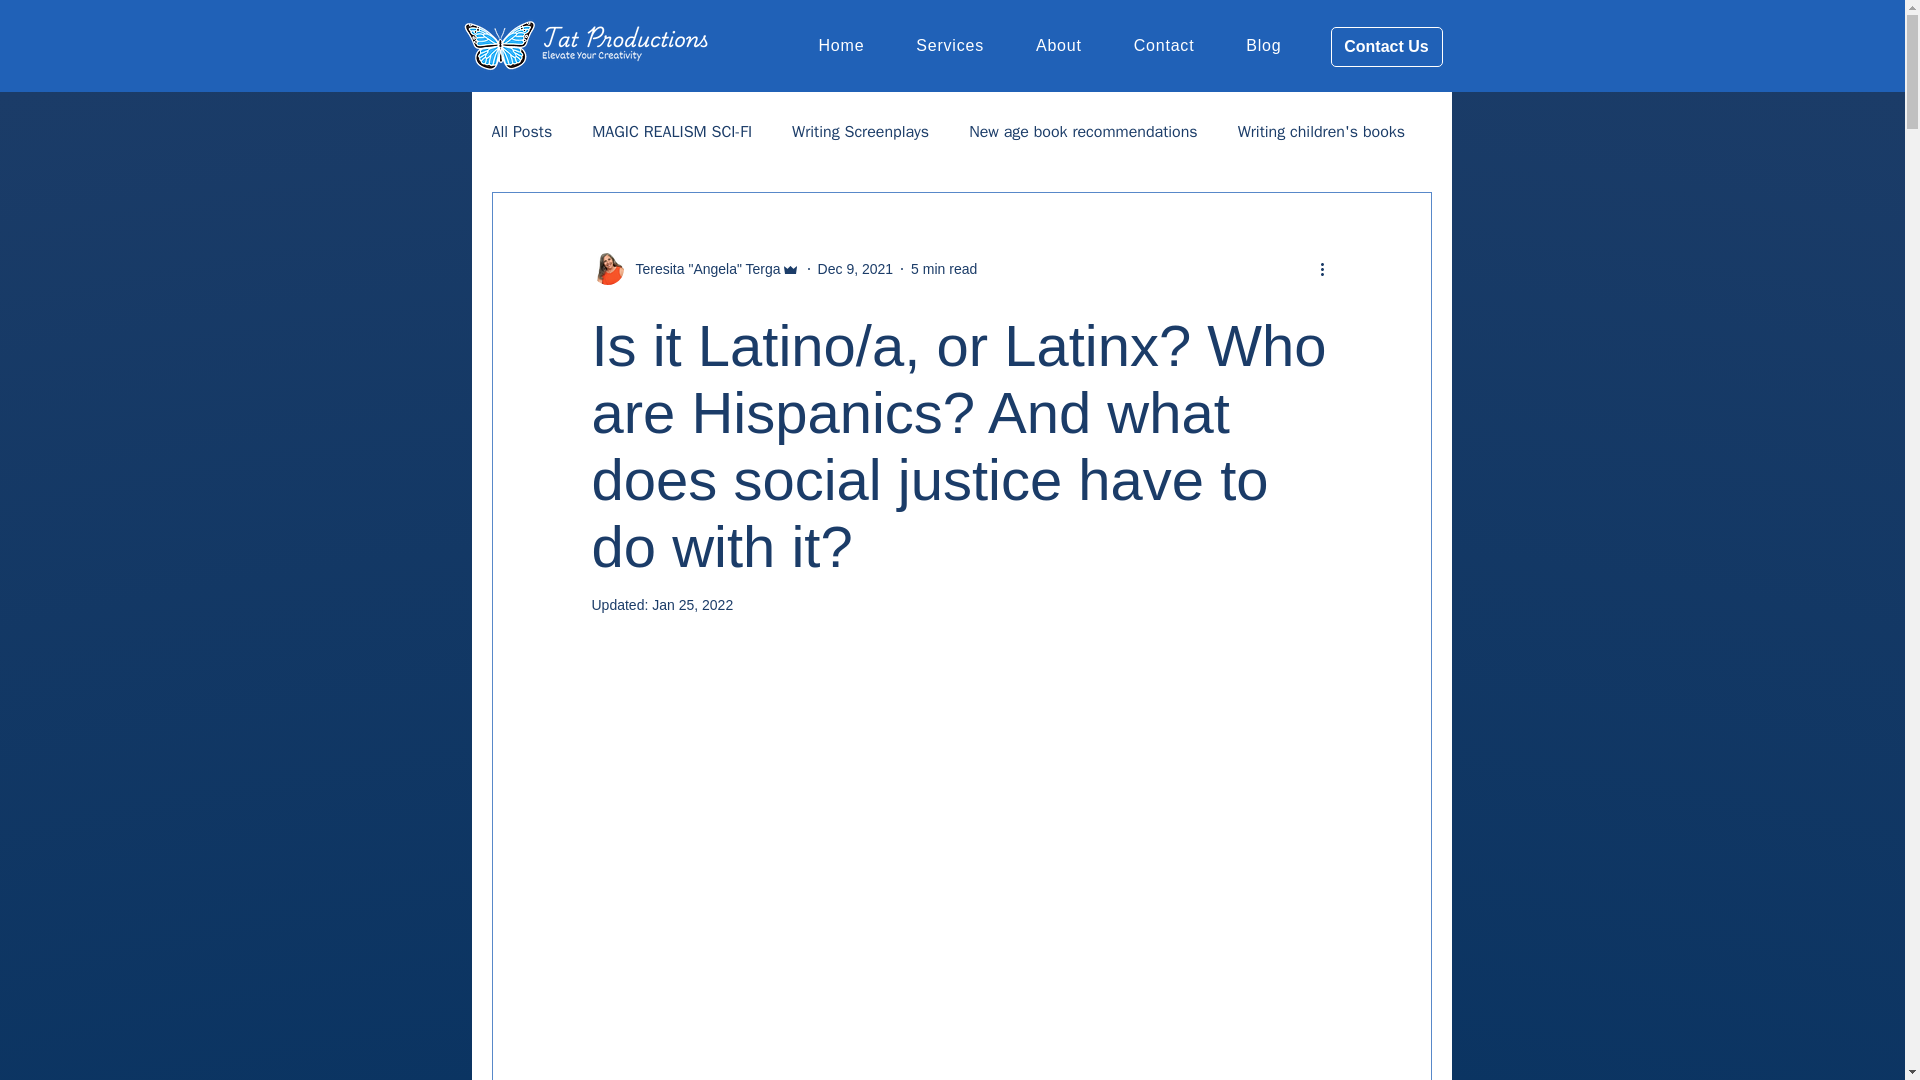  I want to click on About, so click(1058, 46).